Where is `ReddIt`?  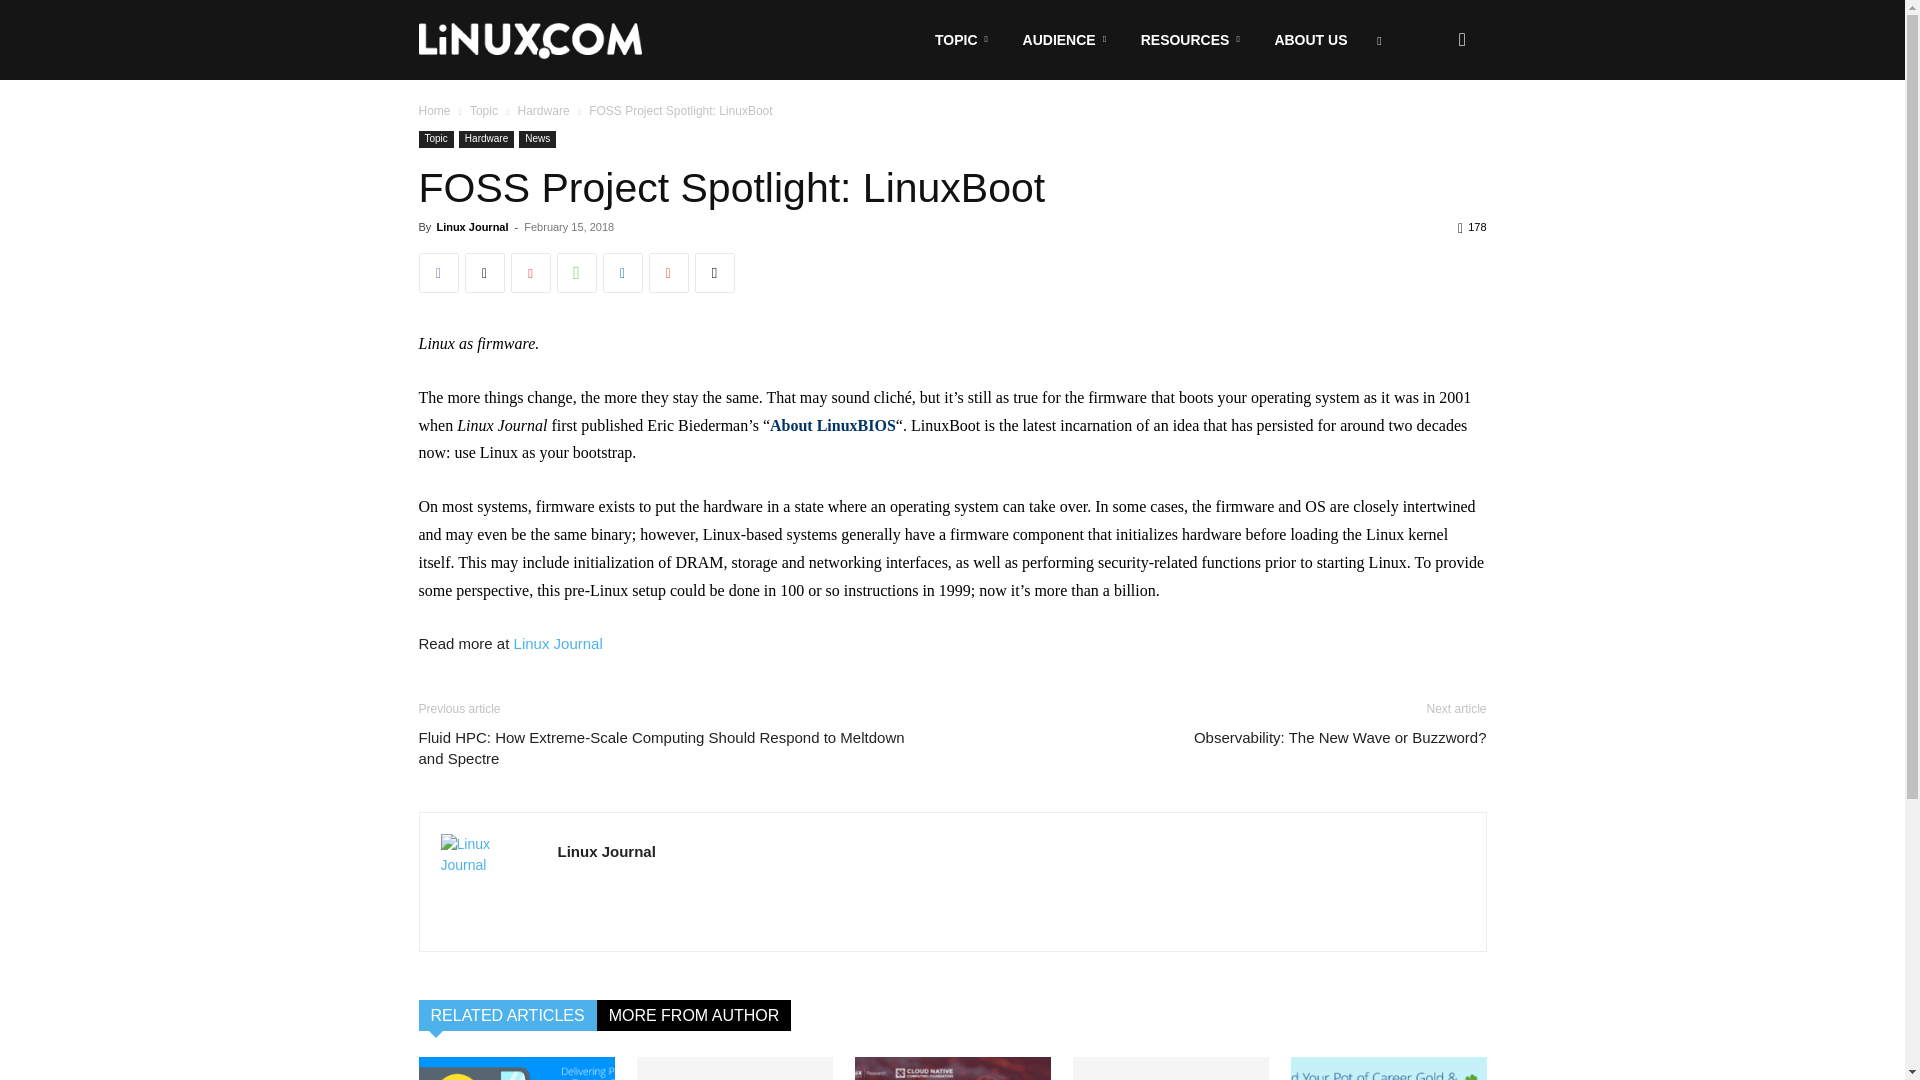
ReddIt is located at coordinates (668, 272).